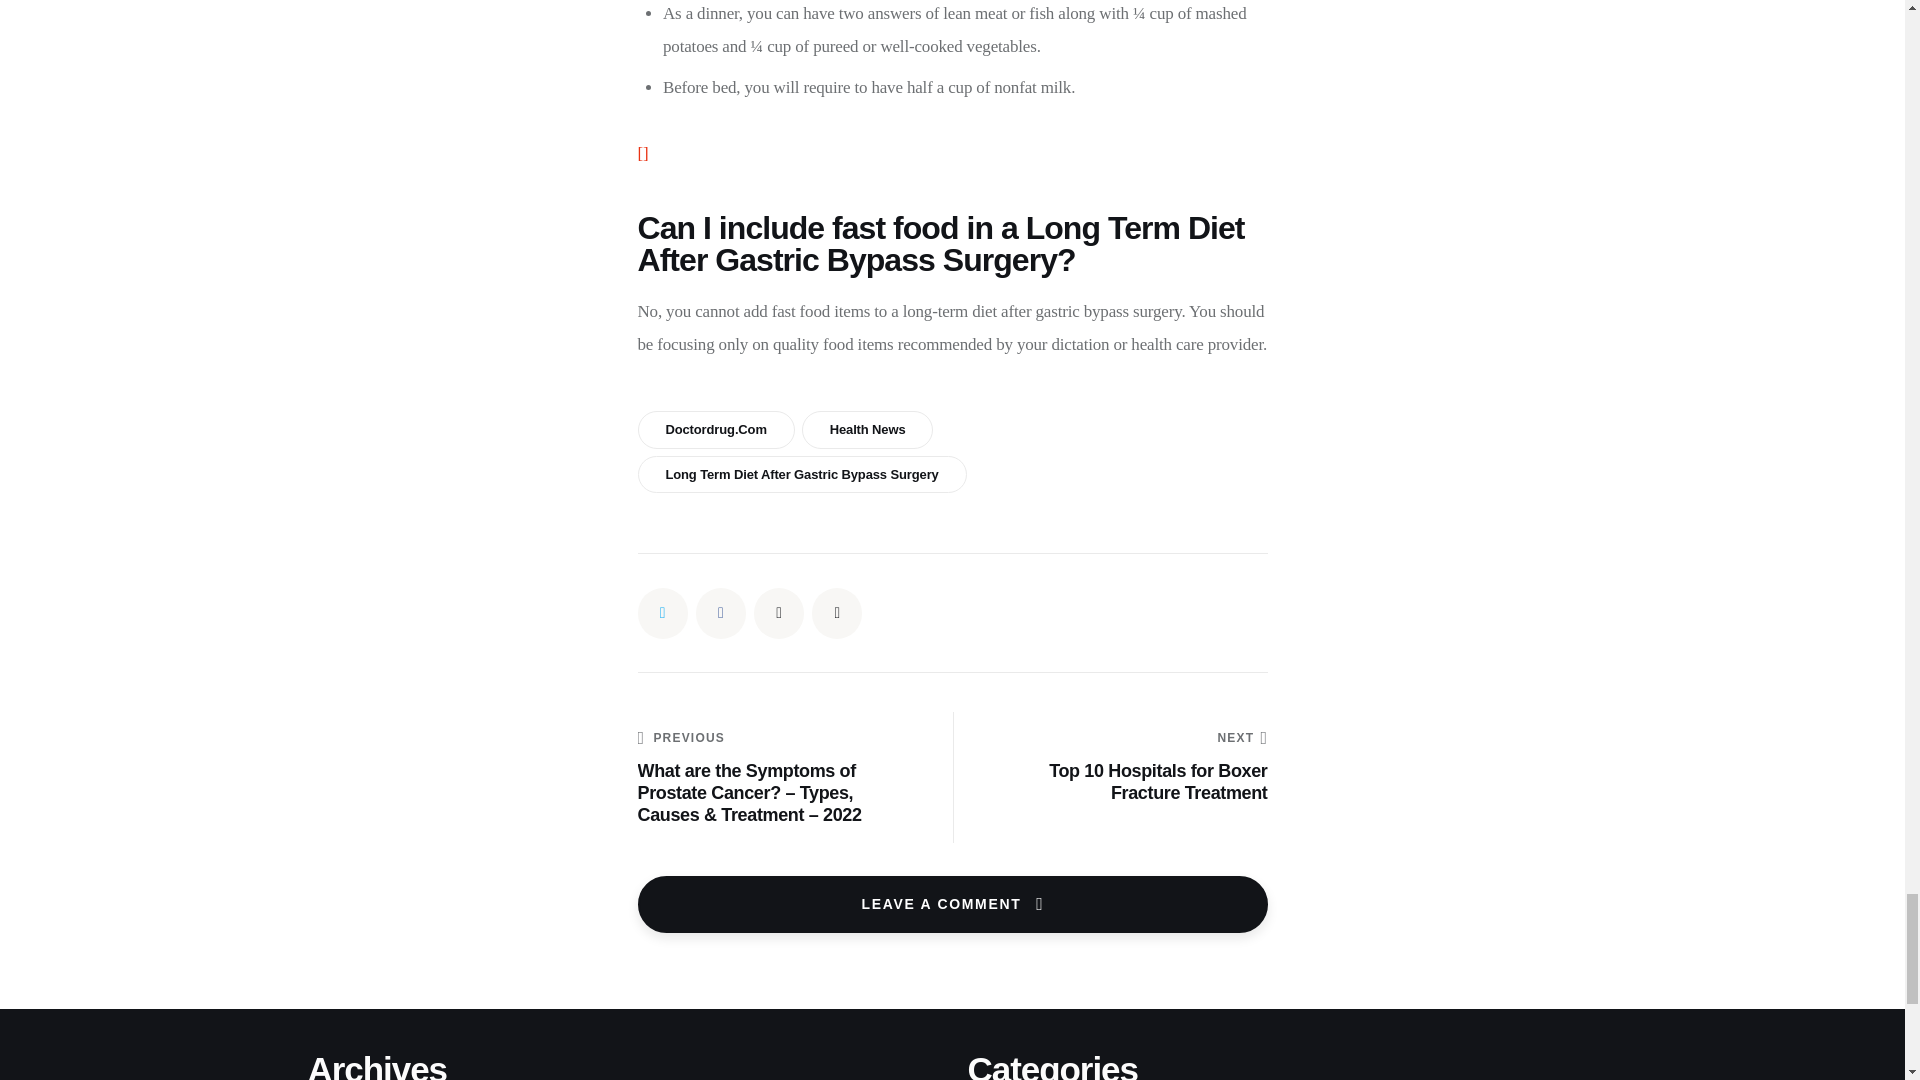  Describe the element at coordinates (868, 430) in the screenshot. I see `Health News` at that location.